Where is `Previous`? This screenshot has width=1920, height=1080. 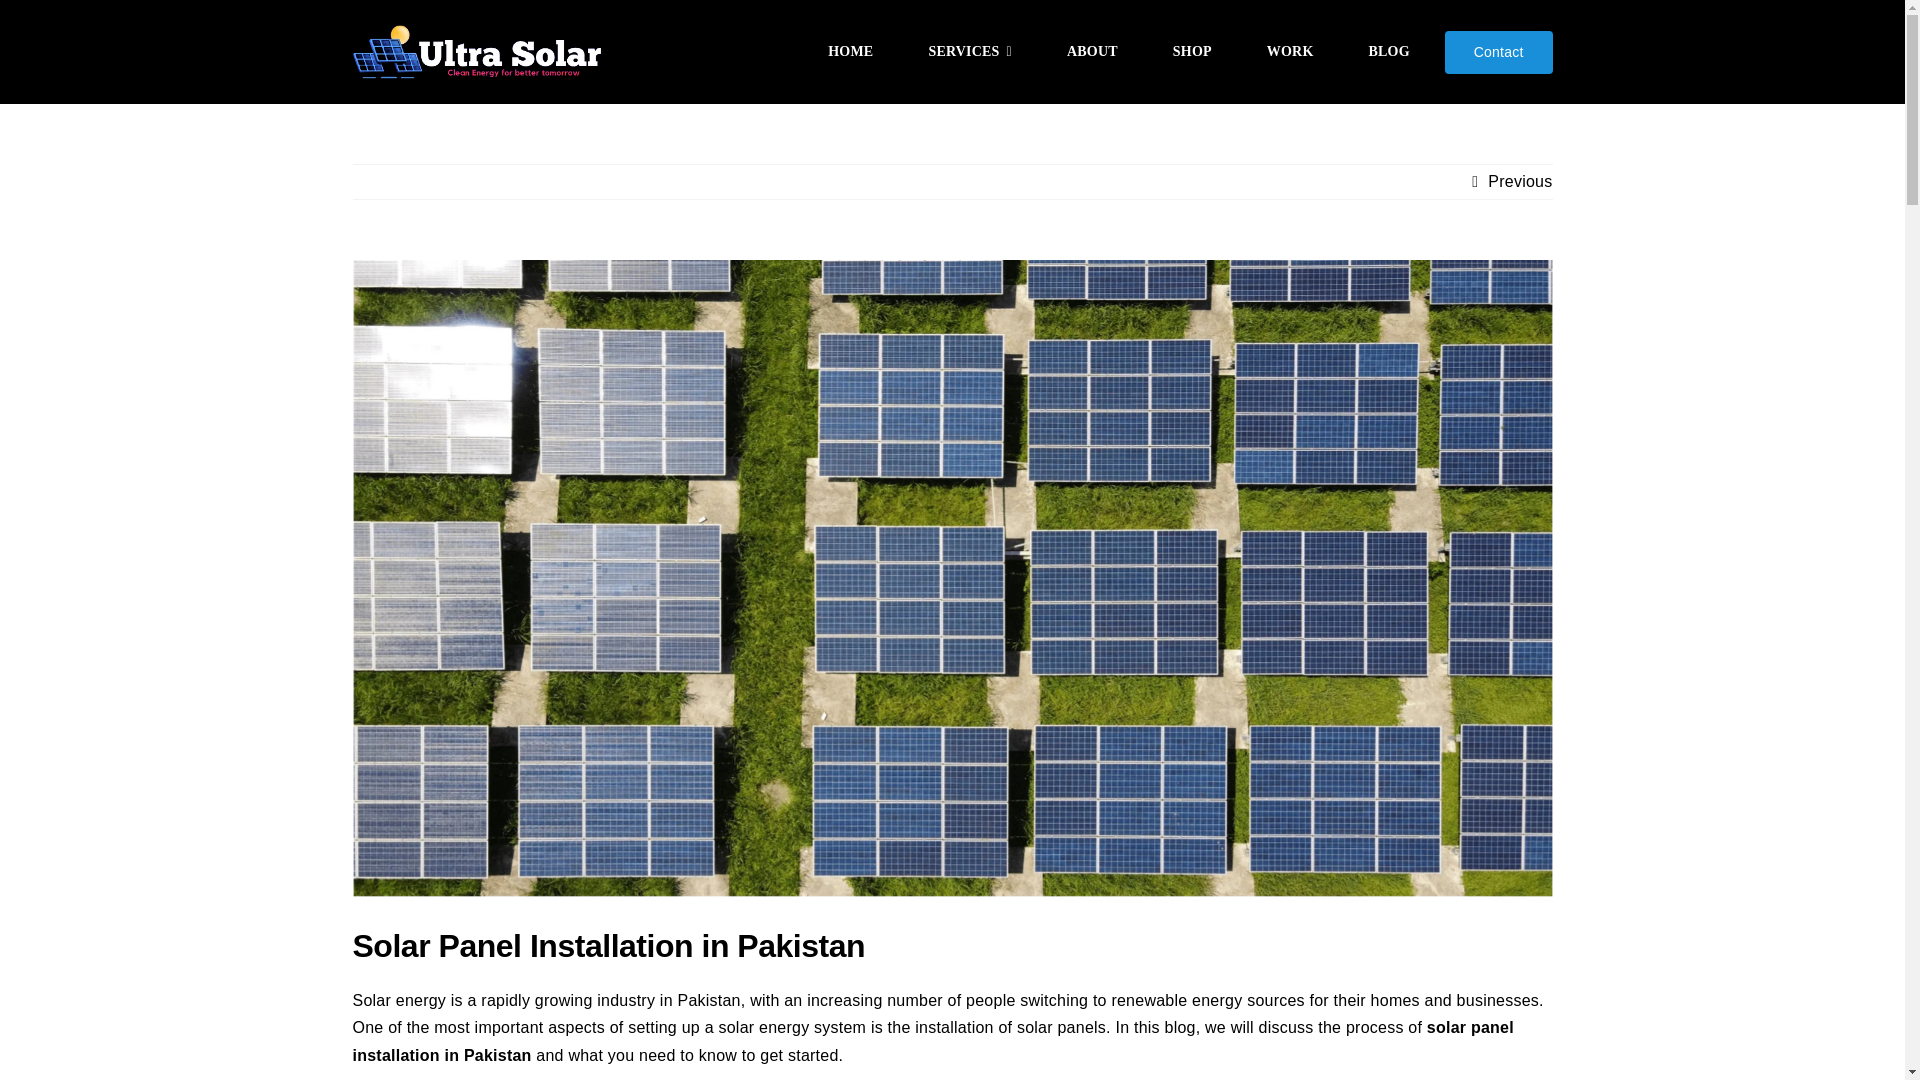 Previous is located at coordinates (1520, 182).